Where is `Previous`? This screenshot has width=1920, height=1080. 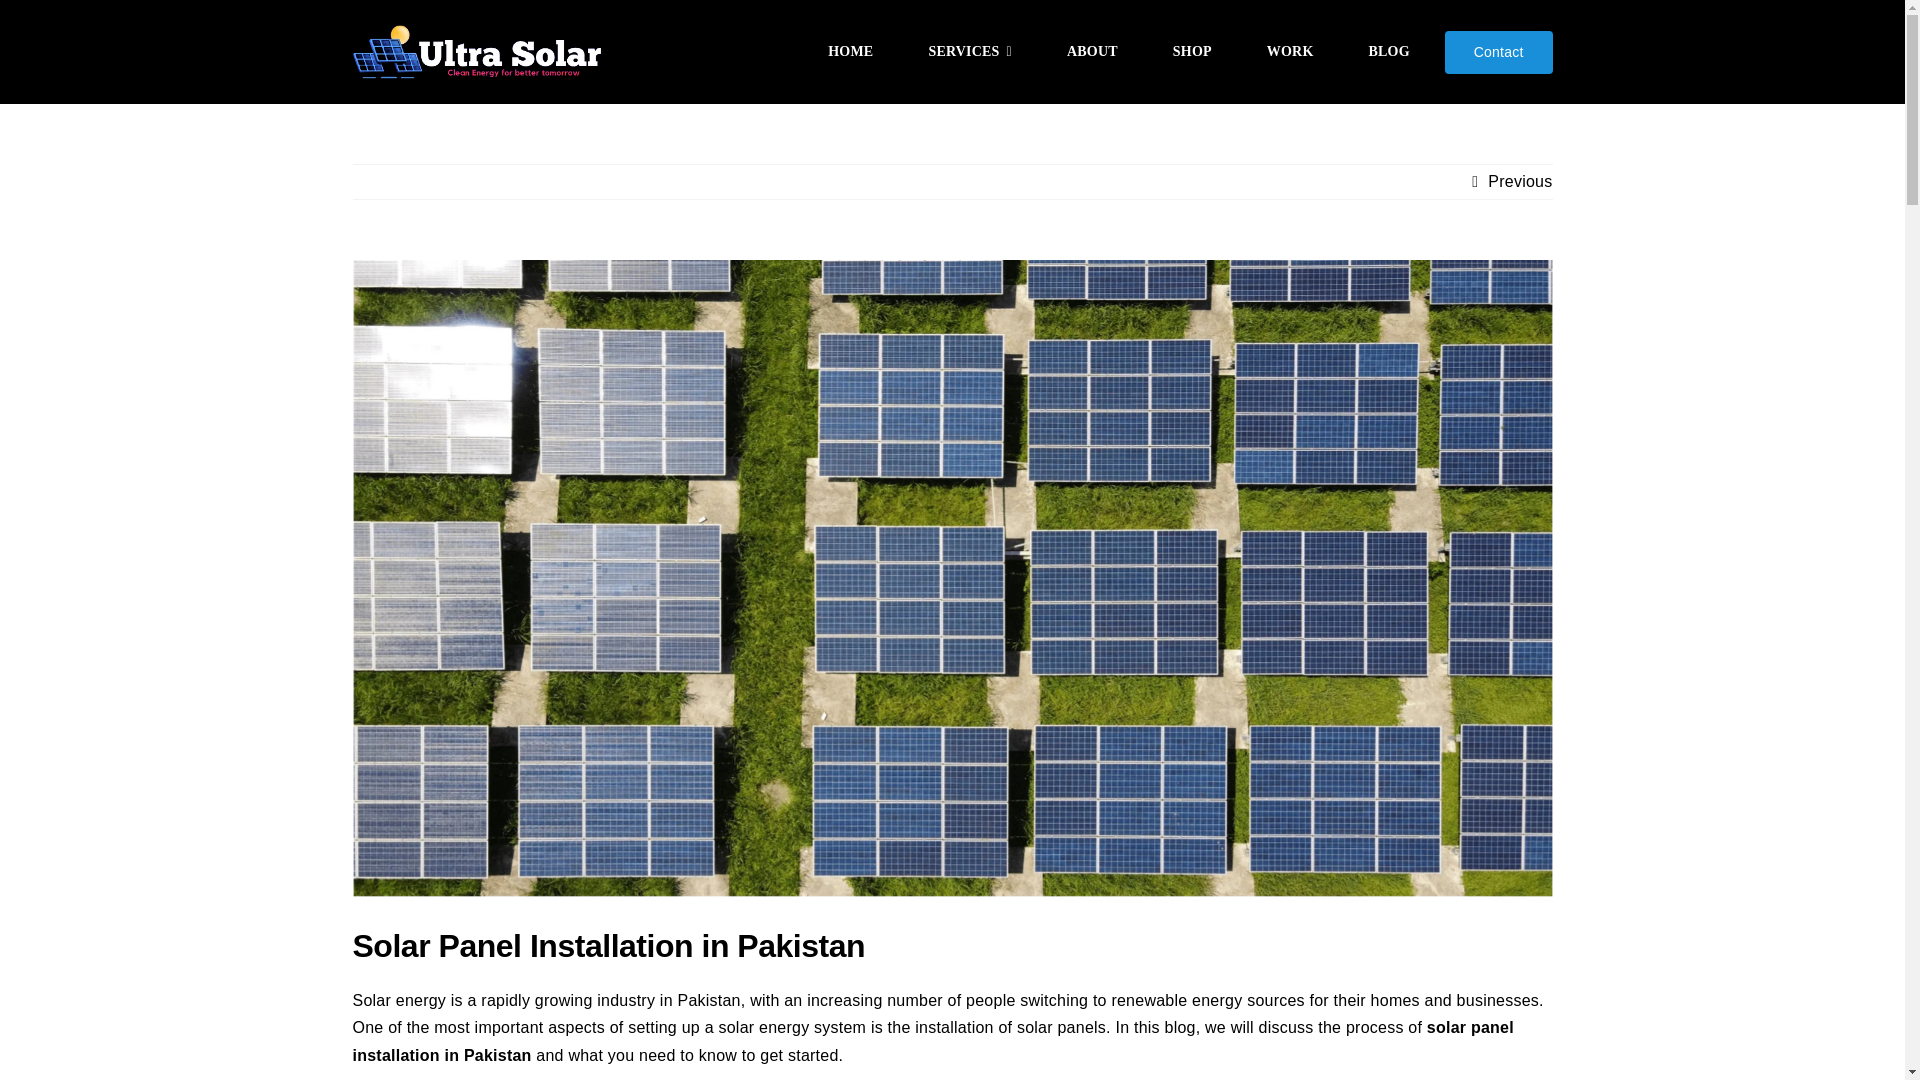 Previous is located at coordinates (1520, 182).